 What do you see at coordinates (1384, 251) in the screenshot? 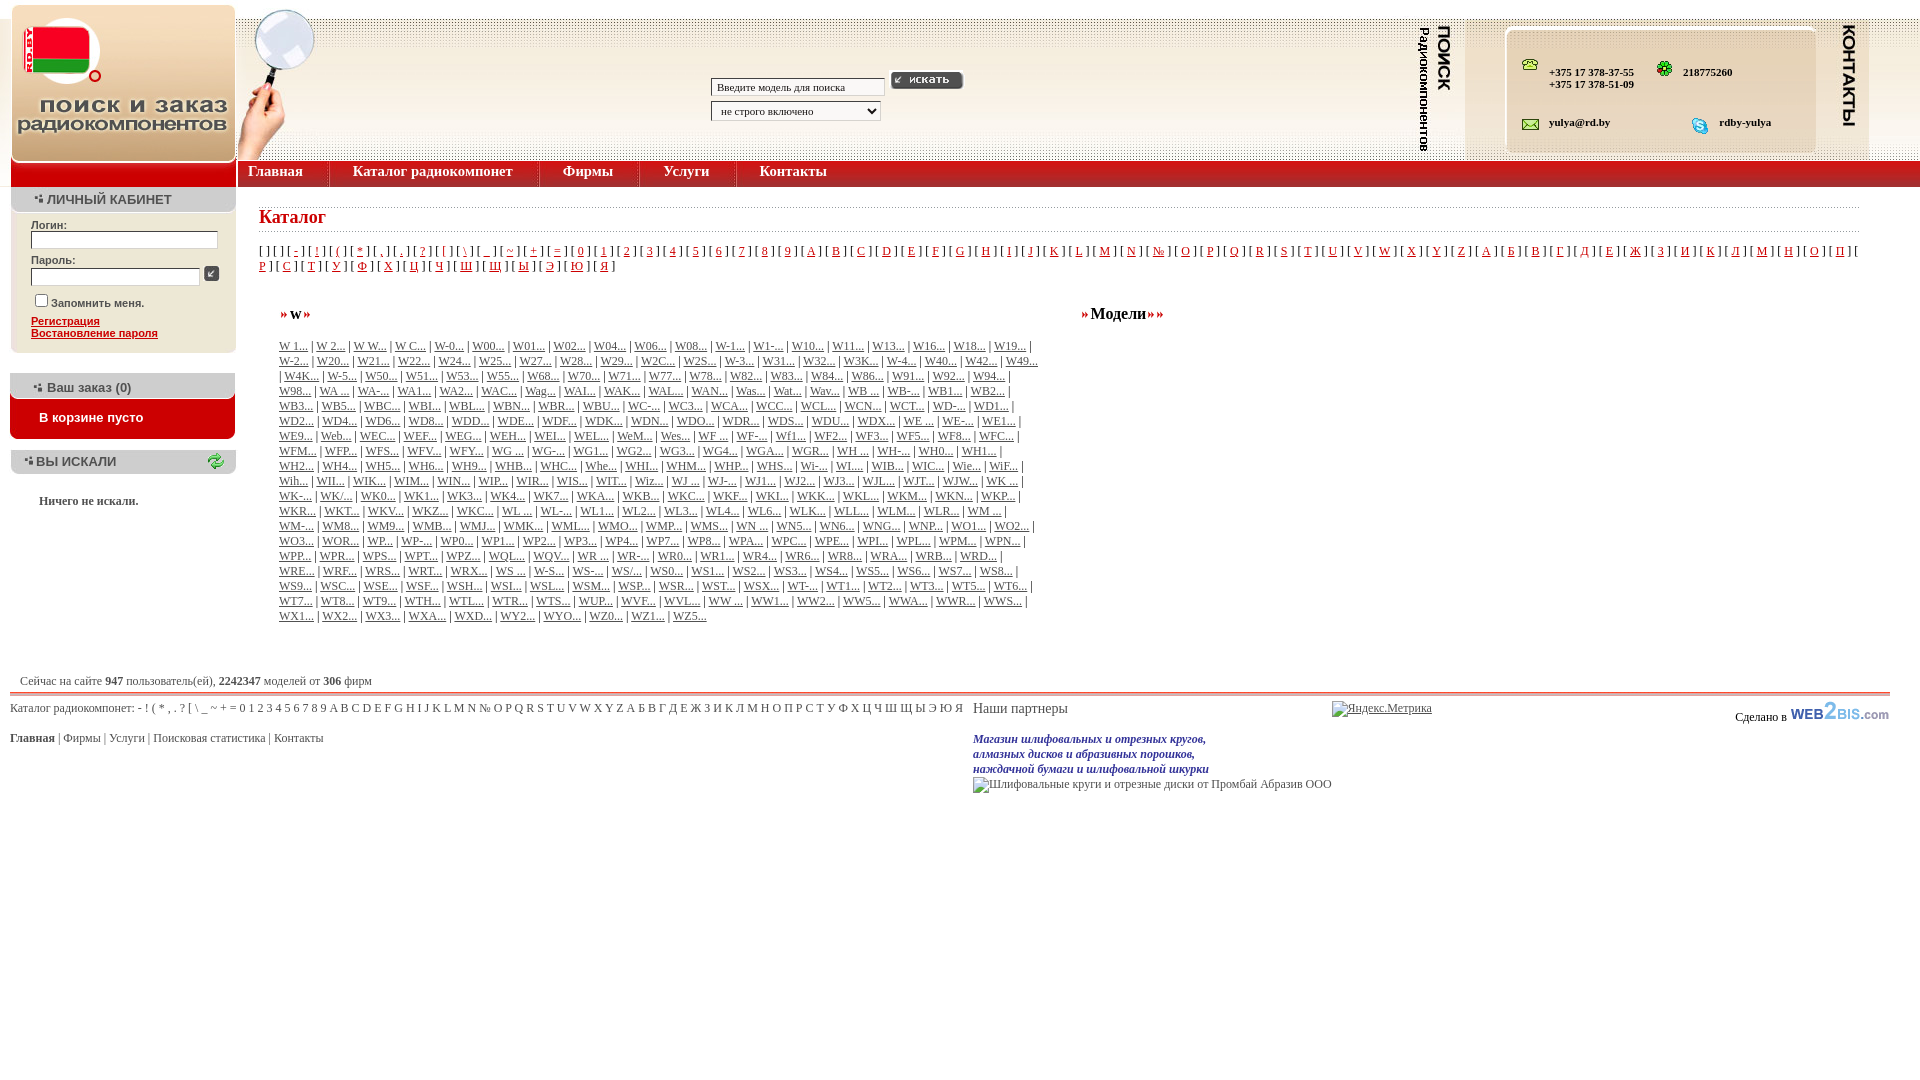
I see `W` at bounding box center [1384, 251].